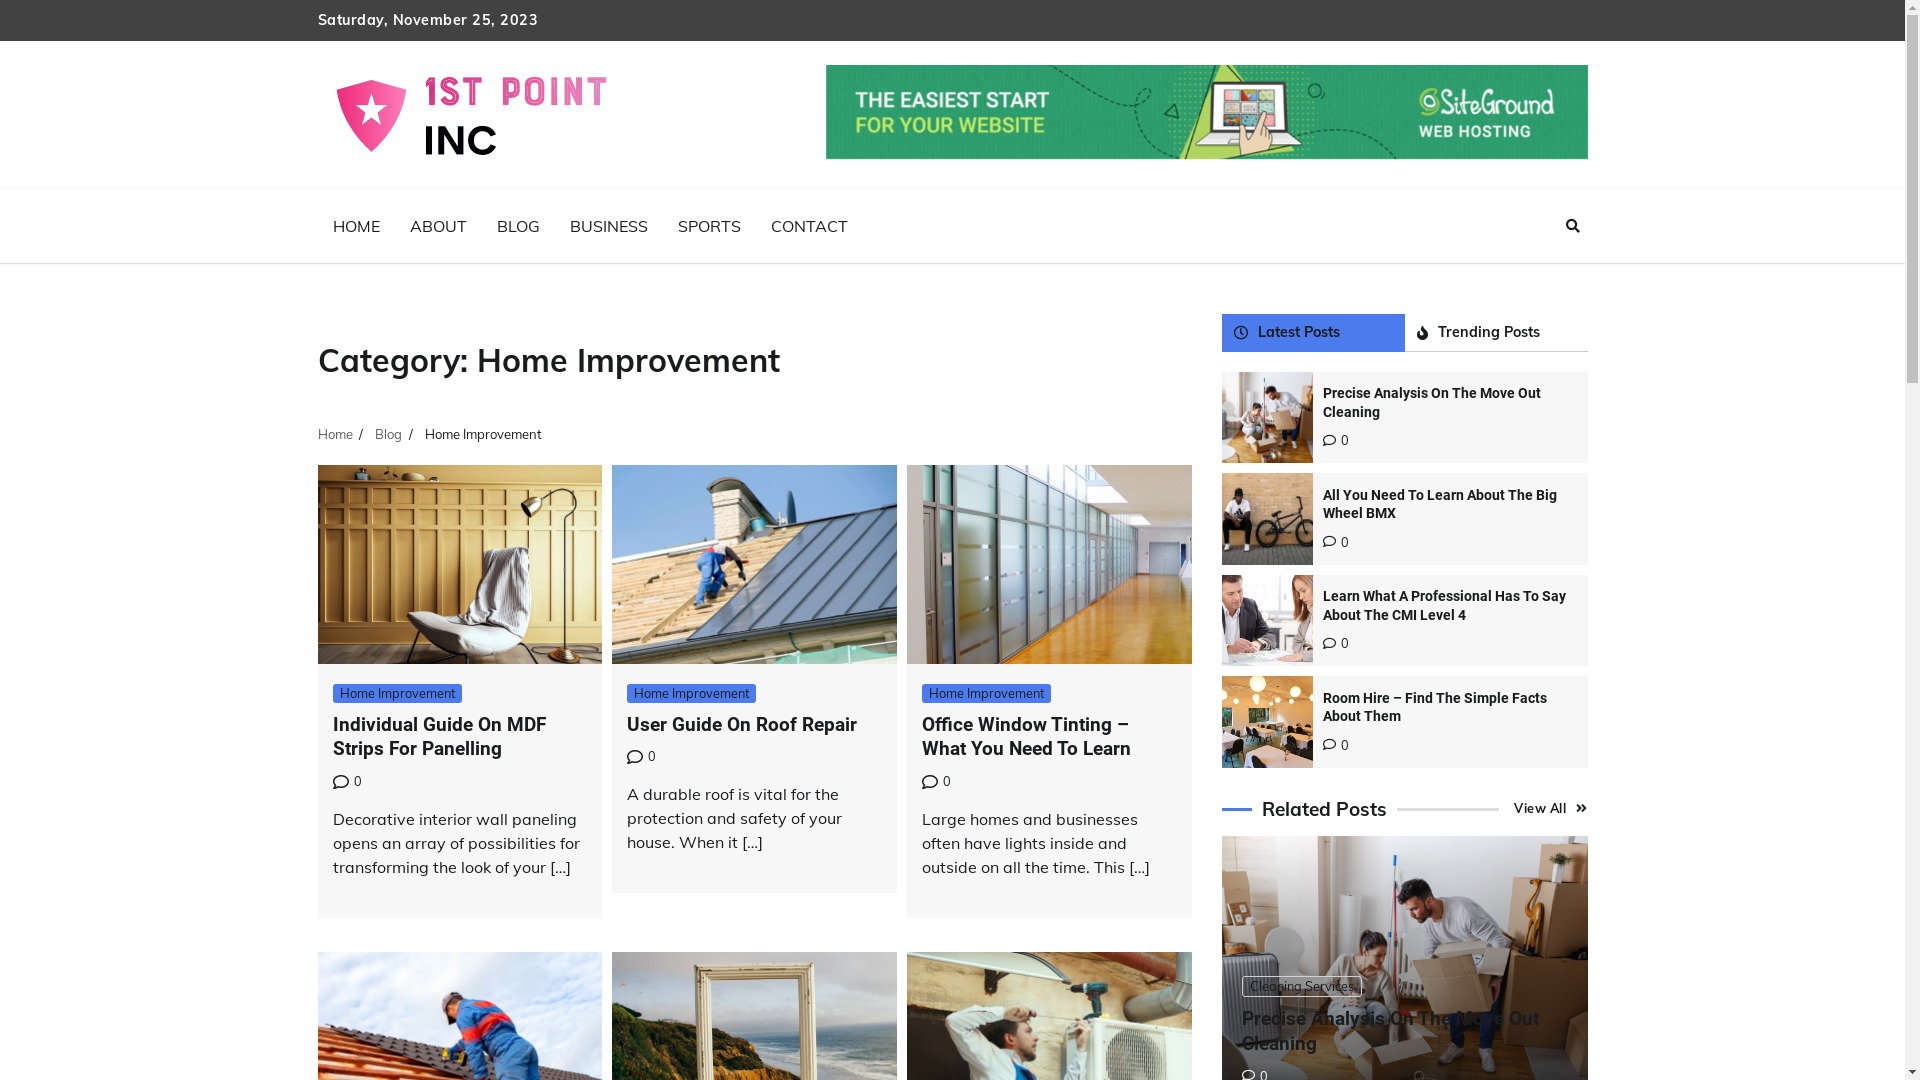 This screenshot has width=1920, height=1080. Describe the element at coordinates (1536, 273) in the screenshot. I see `Search` at that location.